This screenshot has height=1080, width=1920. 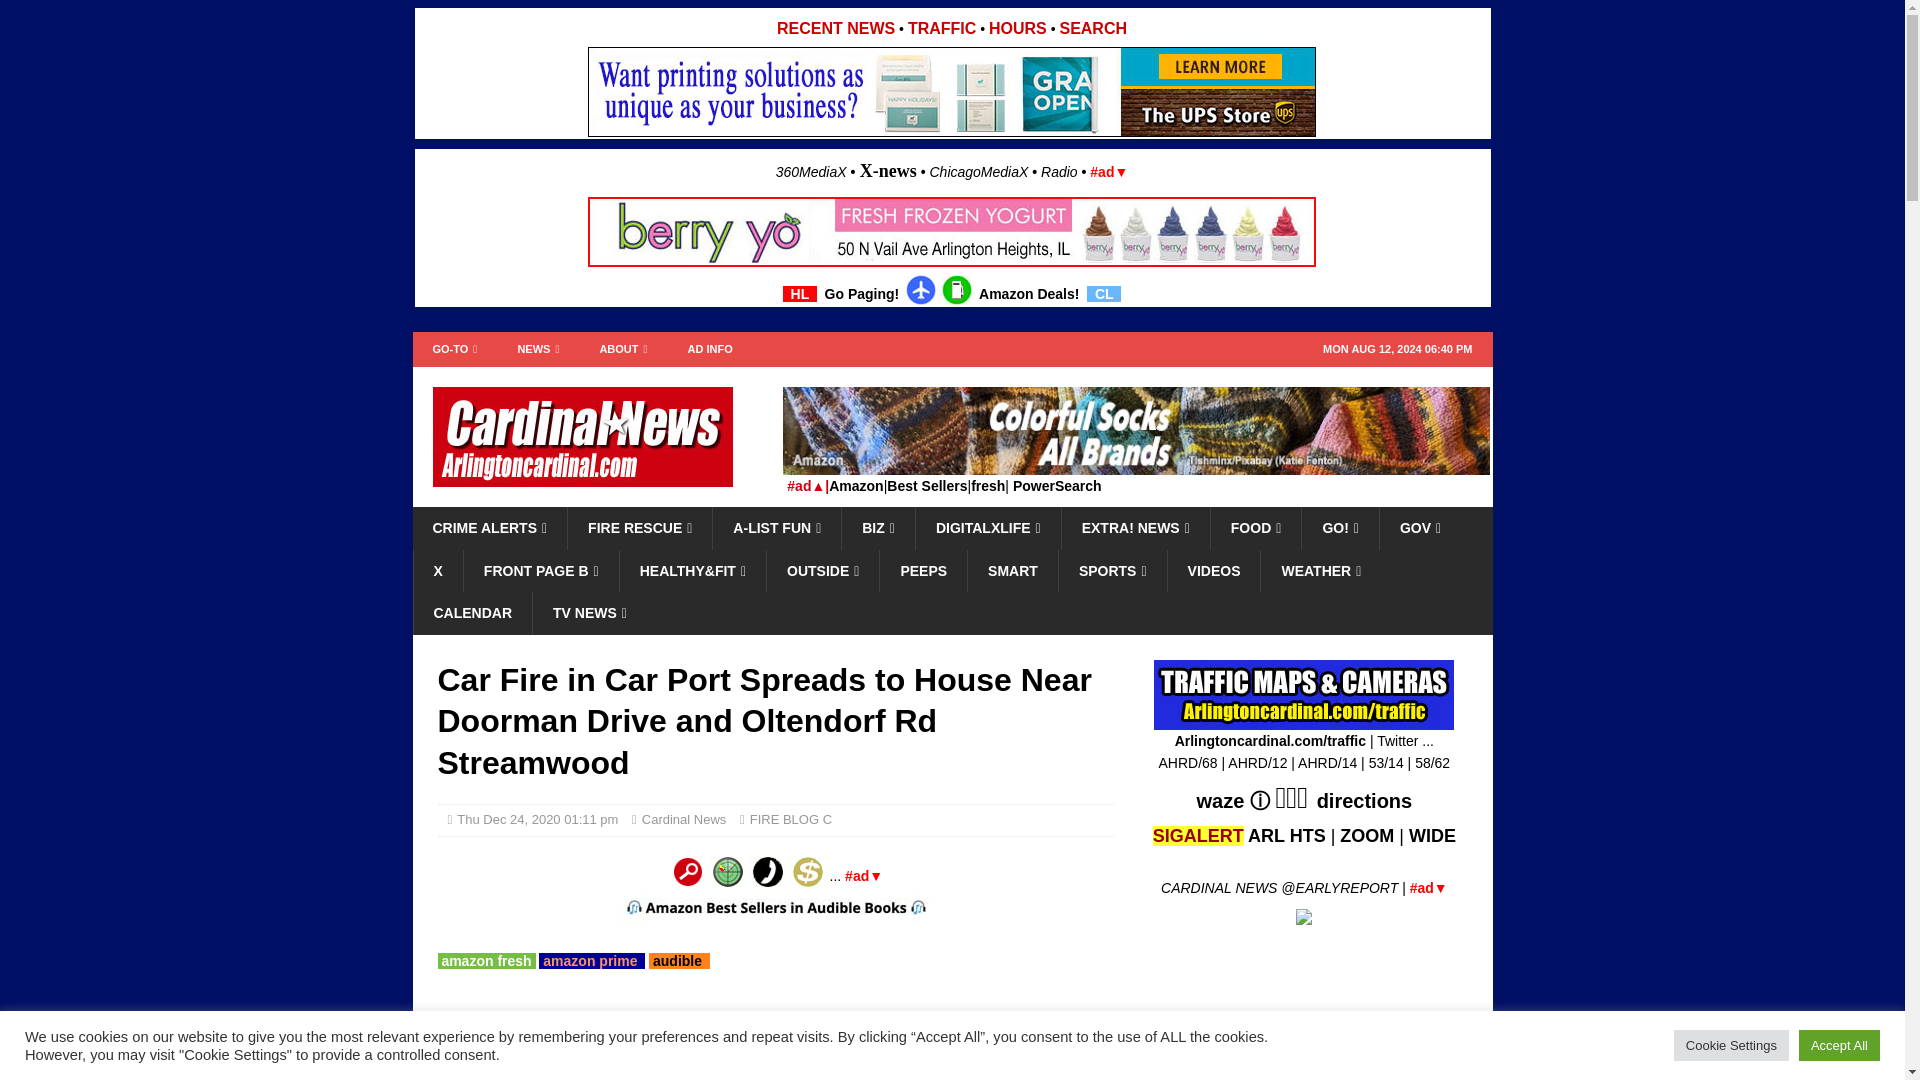 What do you see at coordinates (836, 28) in the screenshot?
I see `RECENT NEWS` at bounding box center [836, 28].